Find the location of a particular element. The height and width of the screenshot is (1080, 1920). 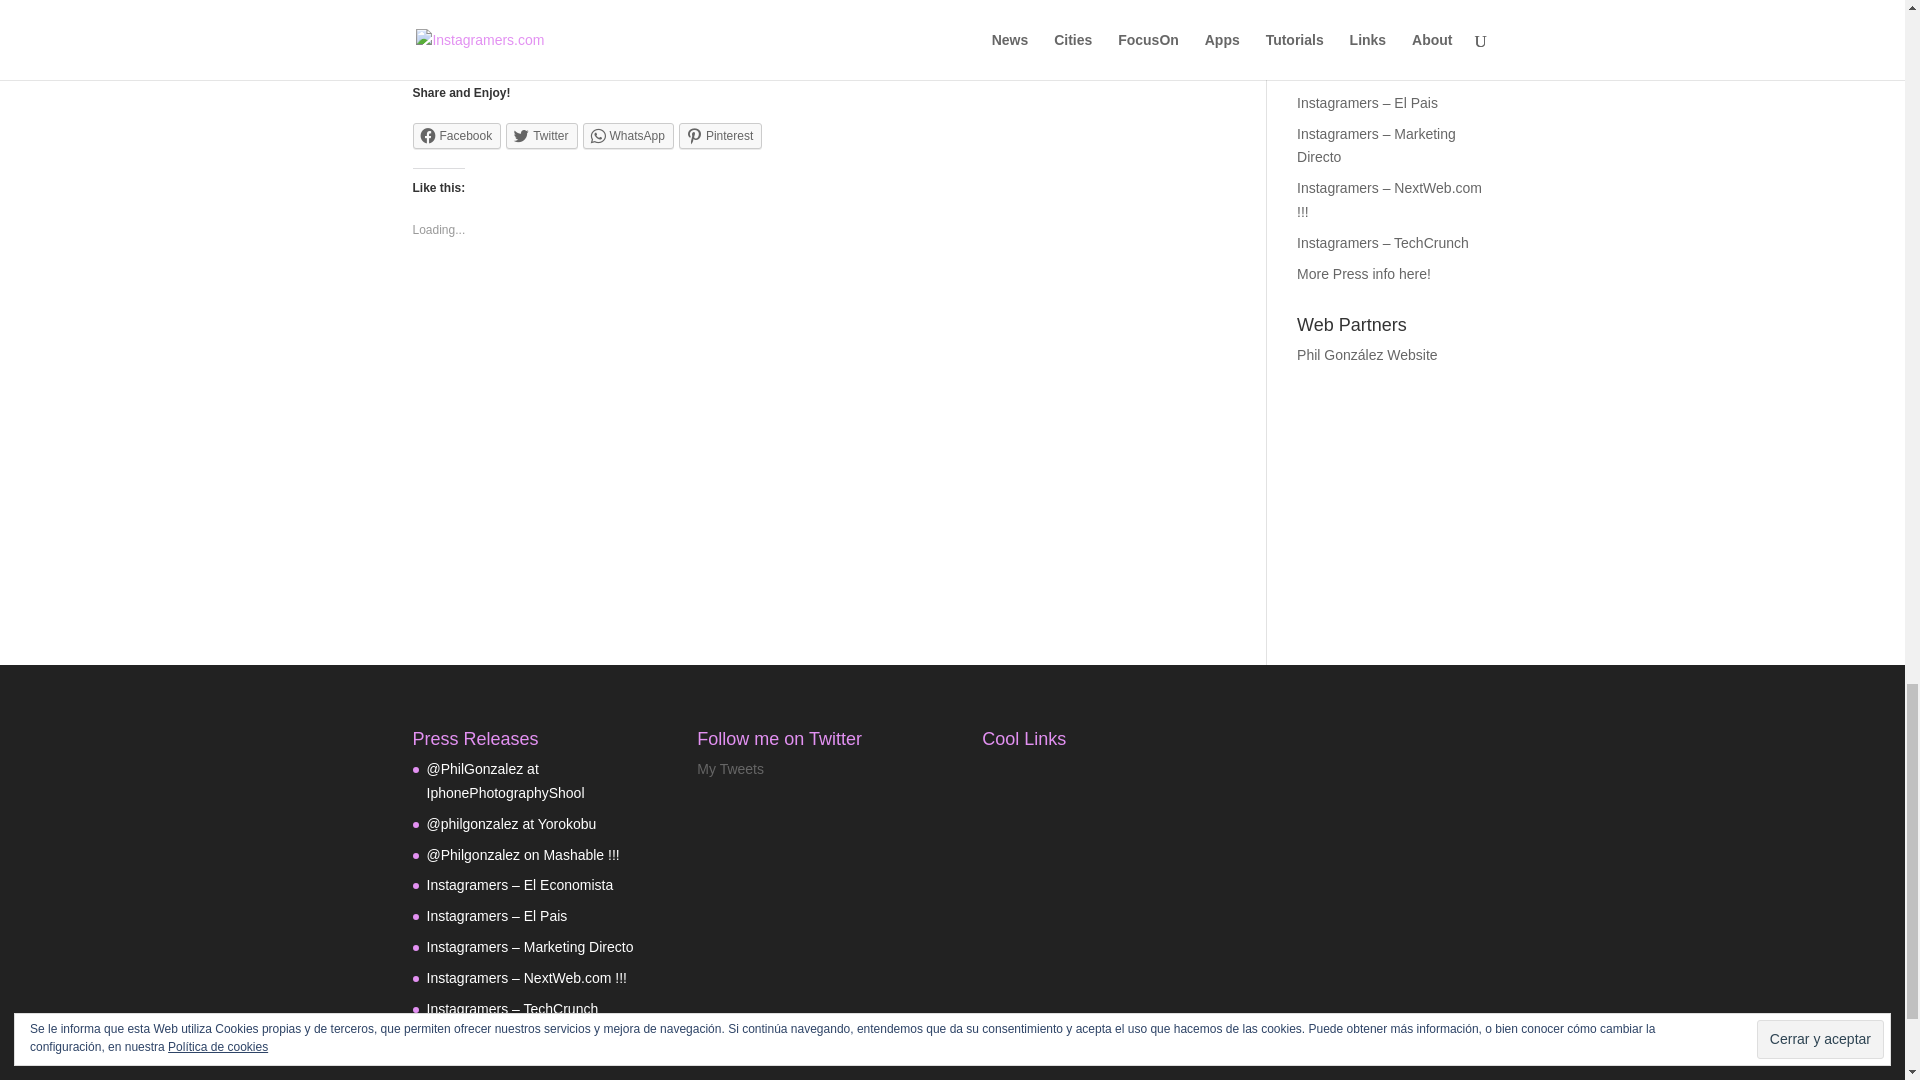

instagramers en El economista is located at coordinates (1390, 71).